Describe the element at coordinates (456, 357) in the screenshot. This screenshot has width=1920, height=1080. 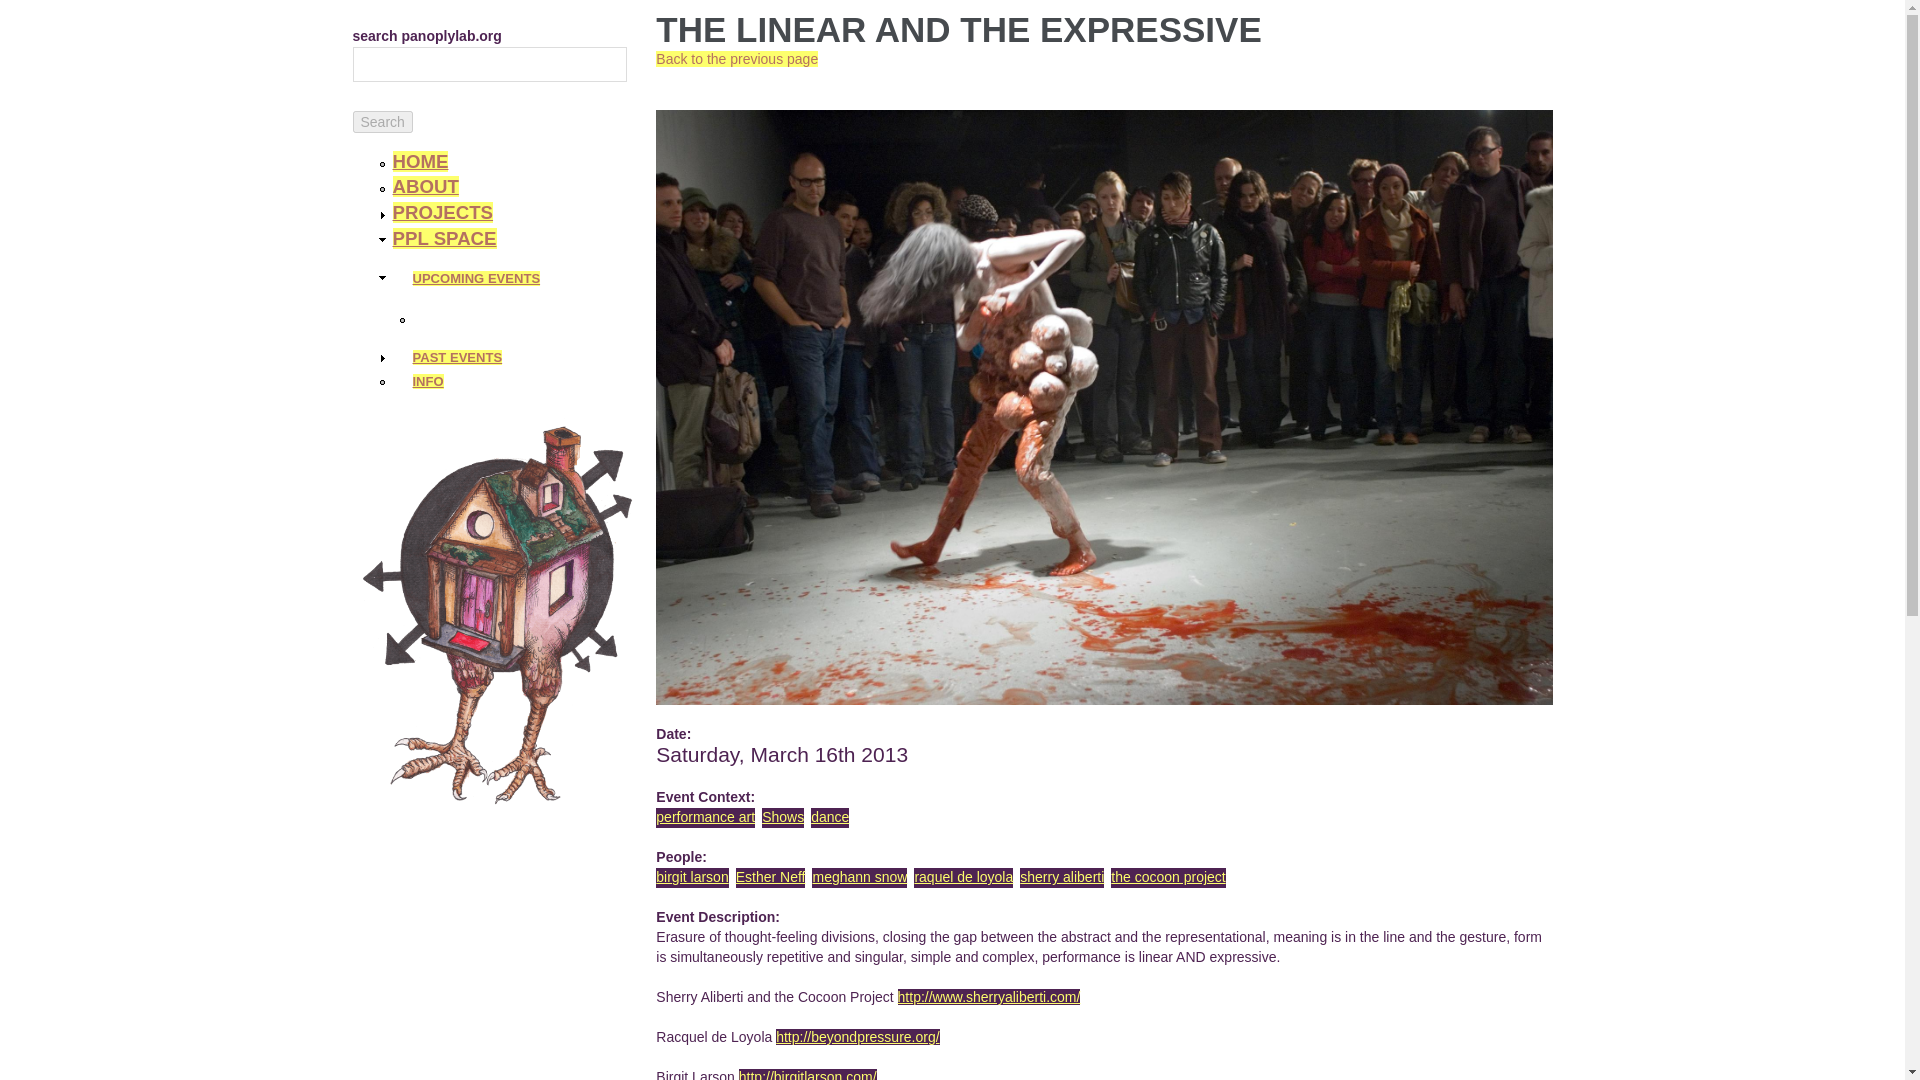
I see `PAST EVENTS` at that location.